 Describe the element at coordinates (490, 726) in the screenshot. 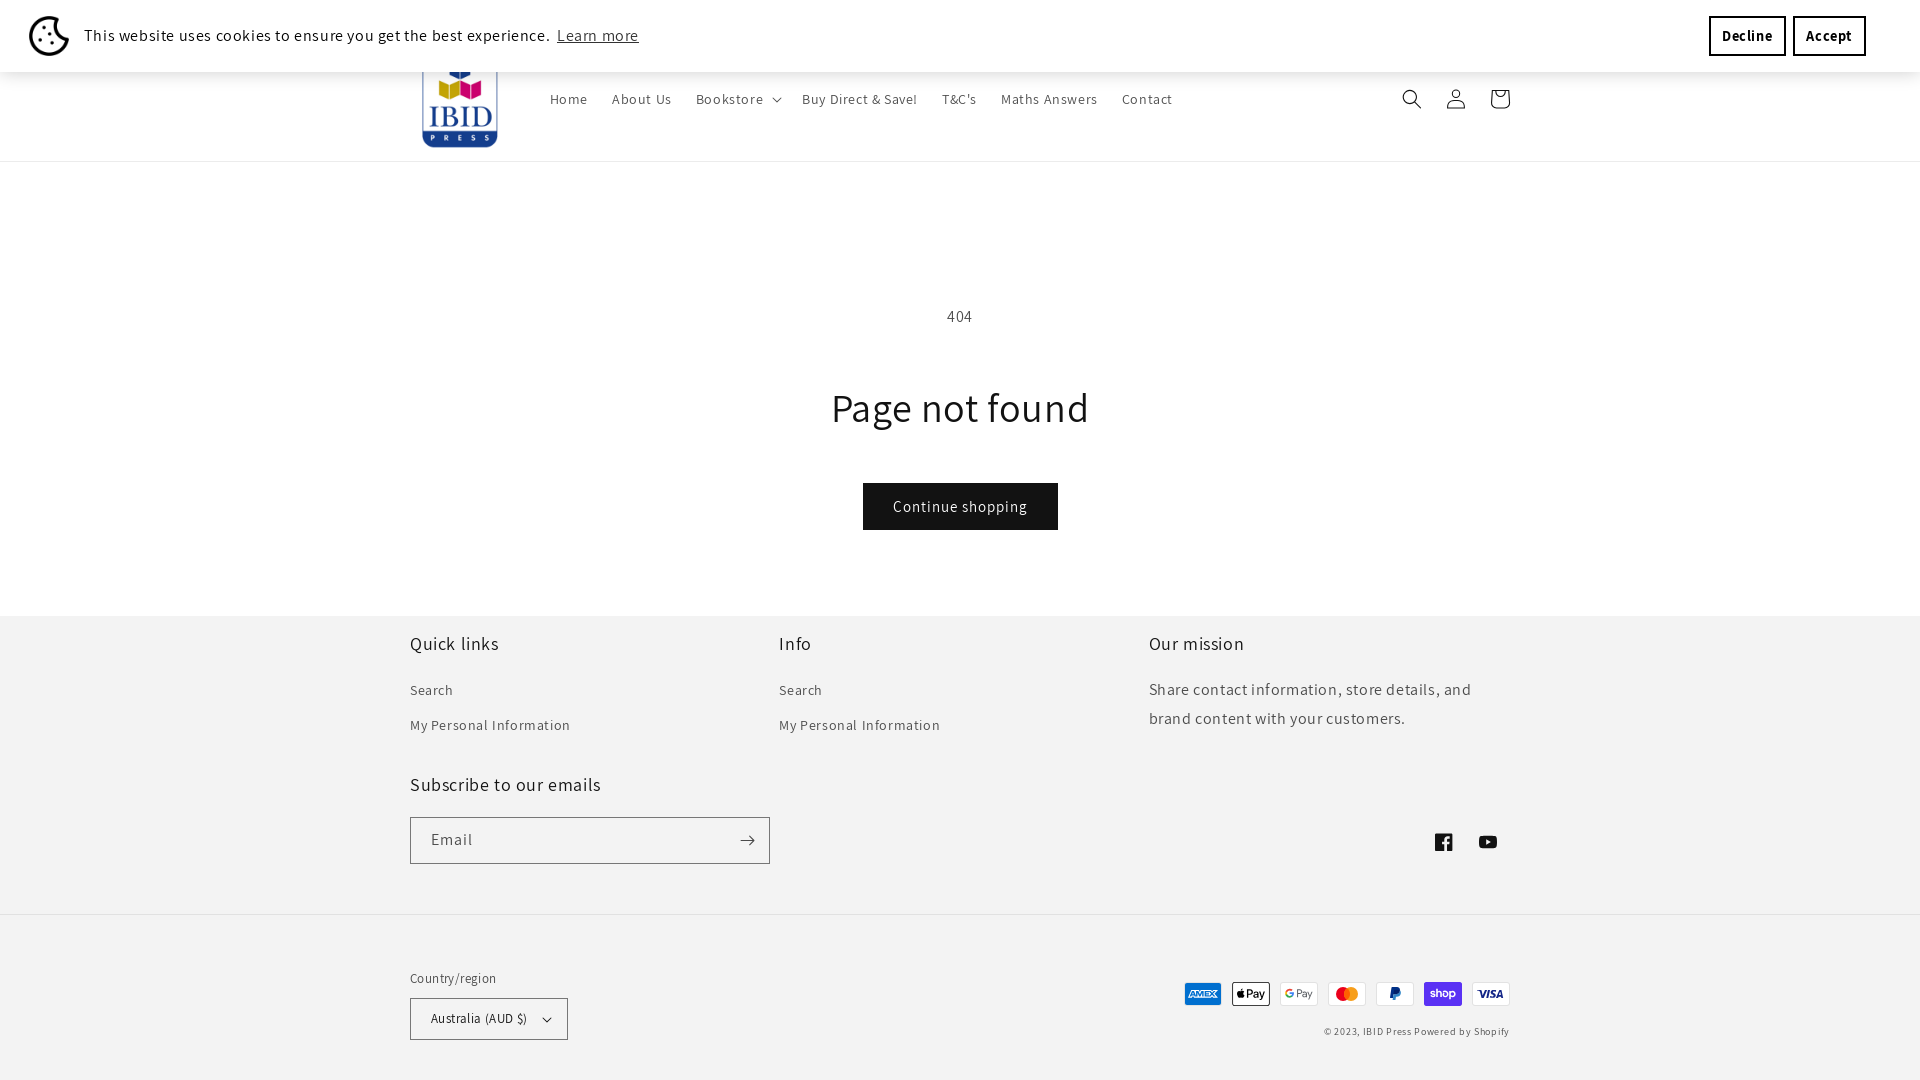

I see `My Personal Information` at that location.